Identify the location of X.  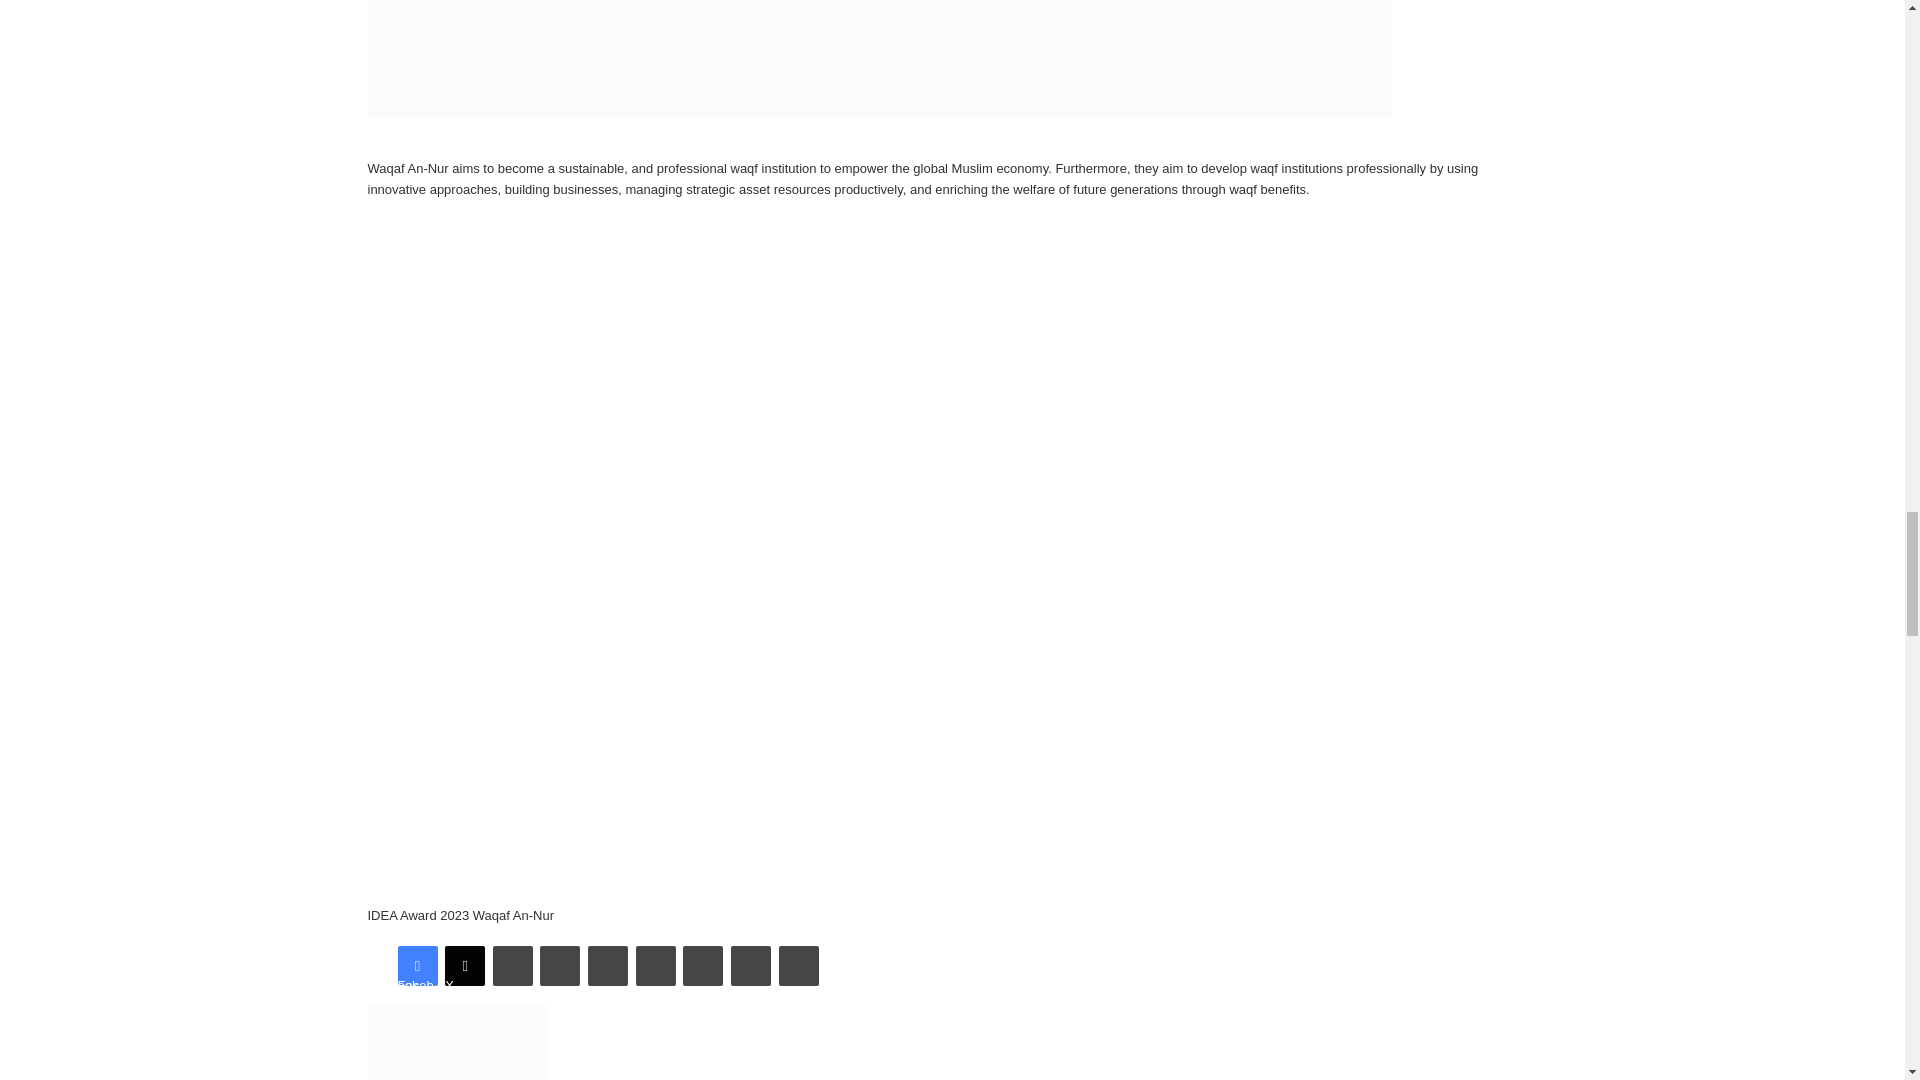
(465, 966).